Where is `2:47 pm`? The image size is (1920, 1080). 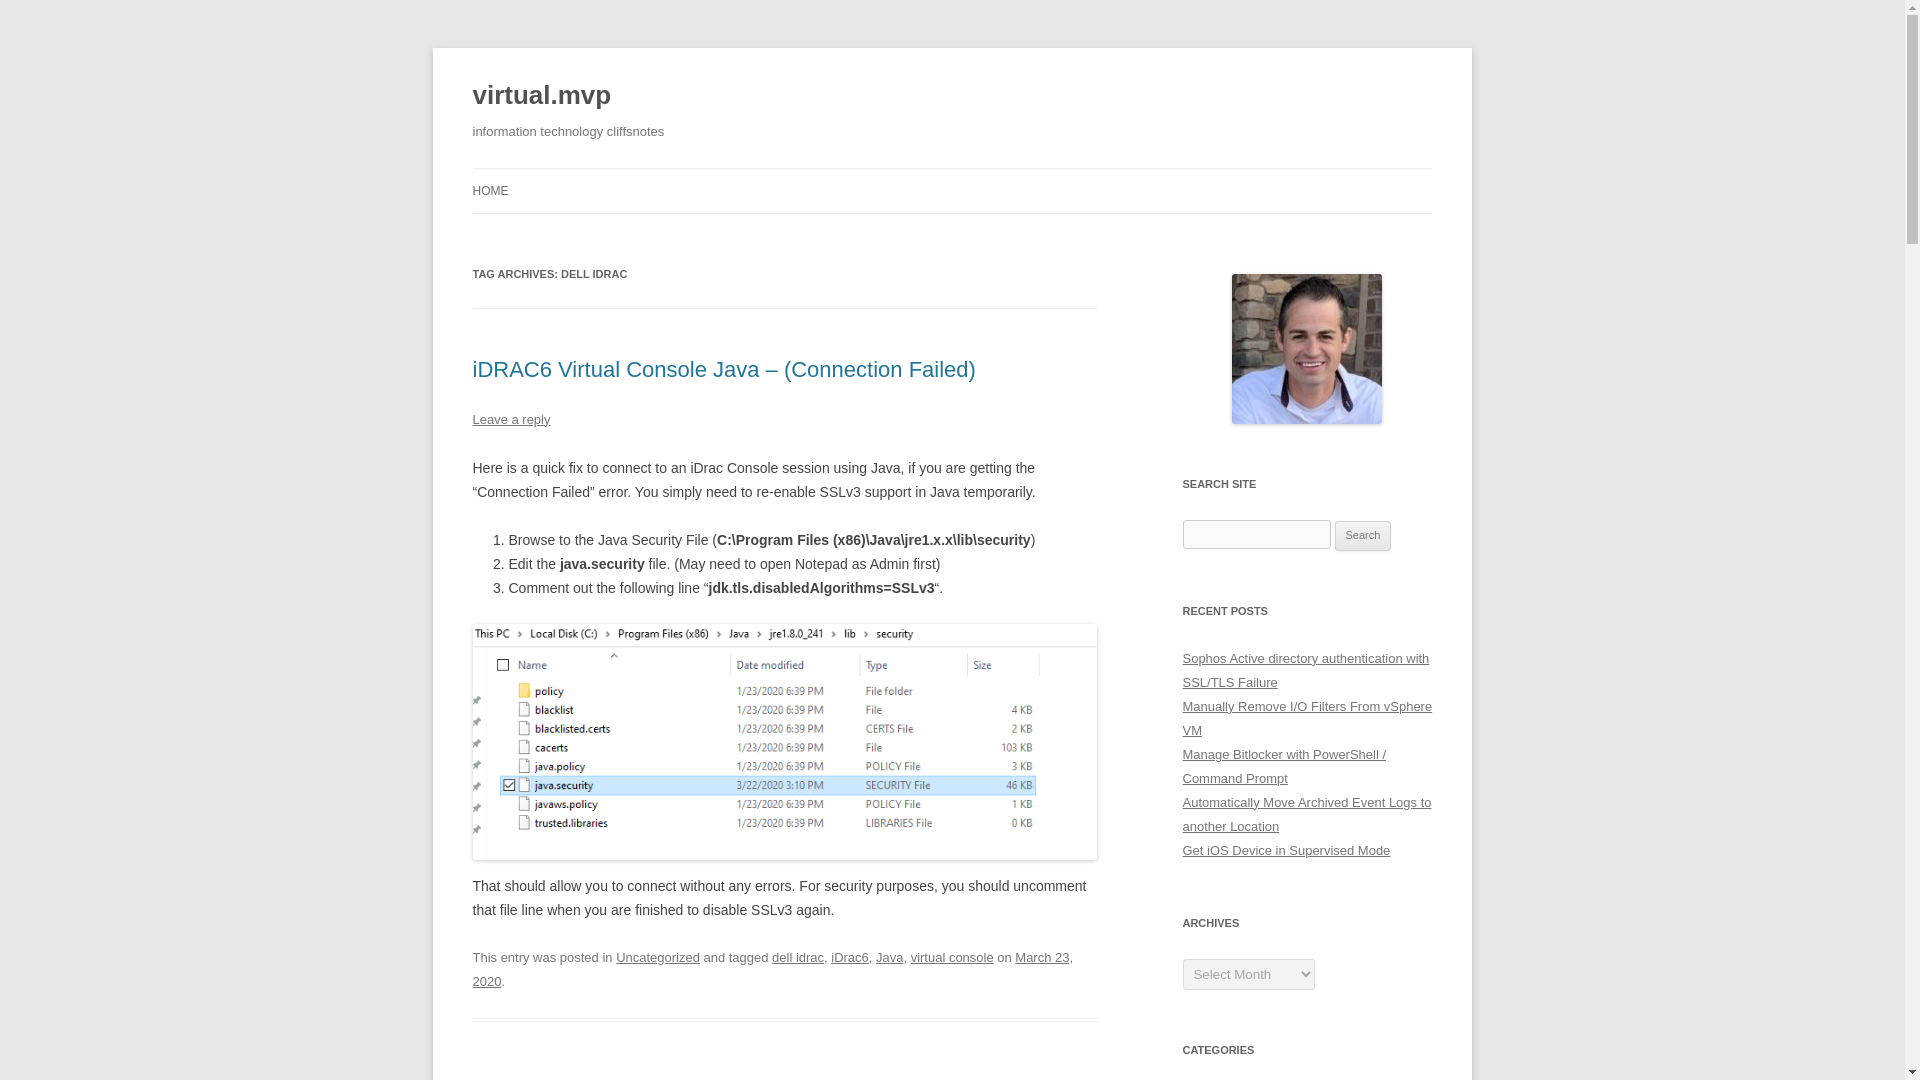
2:47 pm is located at coordinates (772, 970).